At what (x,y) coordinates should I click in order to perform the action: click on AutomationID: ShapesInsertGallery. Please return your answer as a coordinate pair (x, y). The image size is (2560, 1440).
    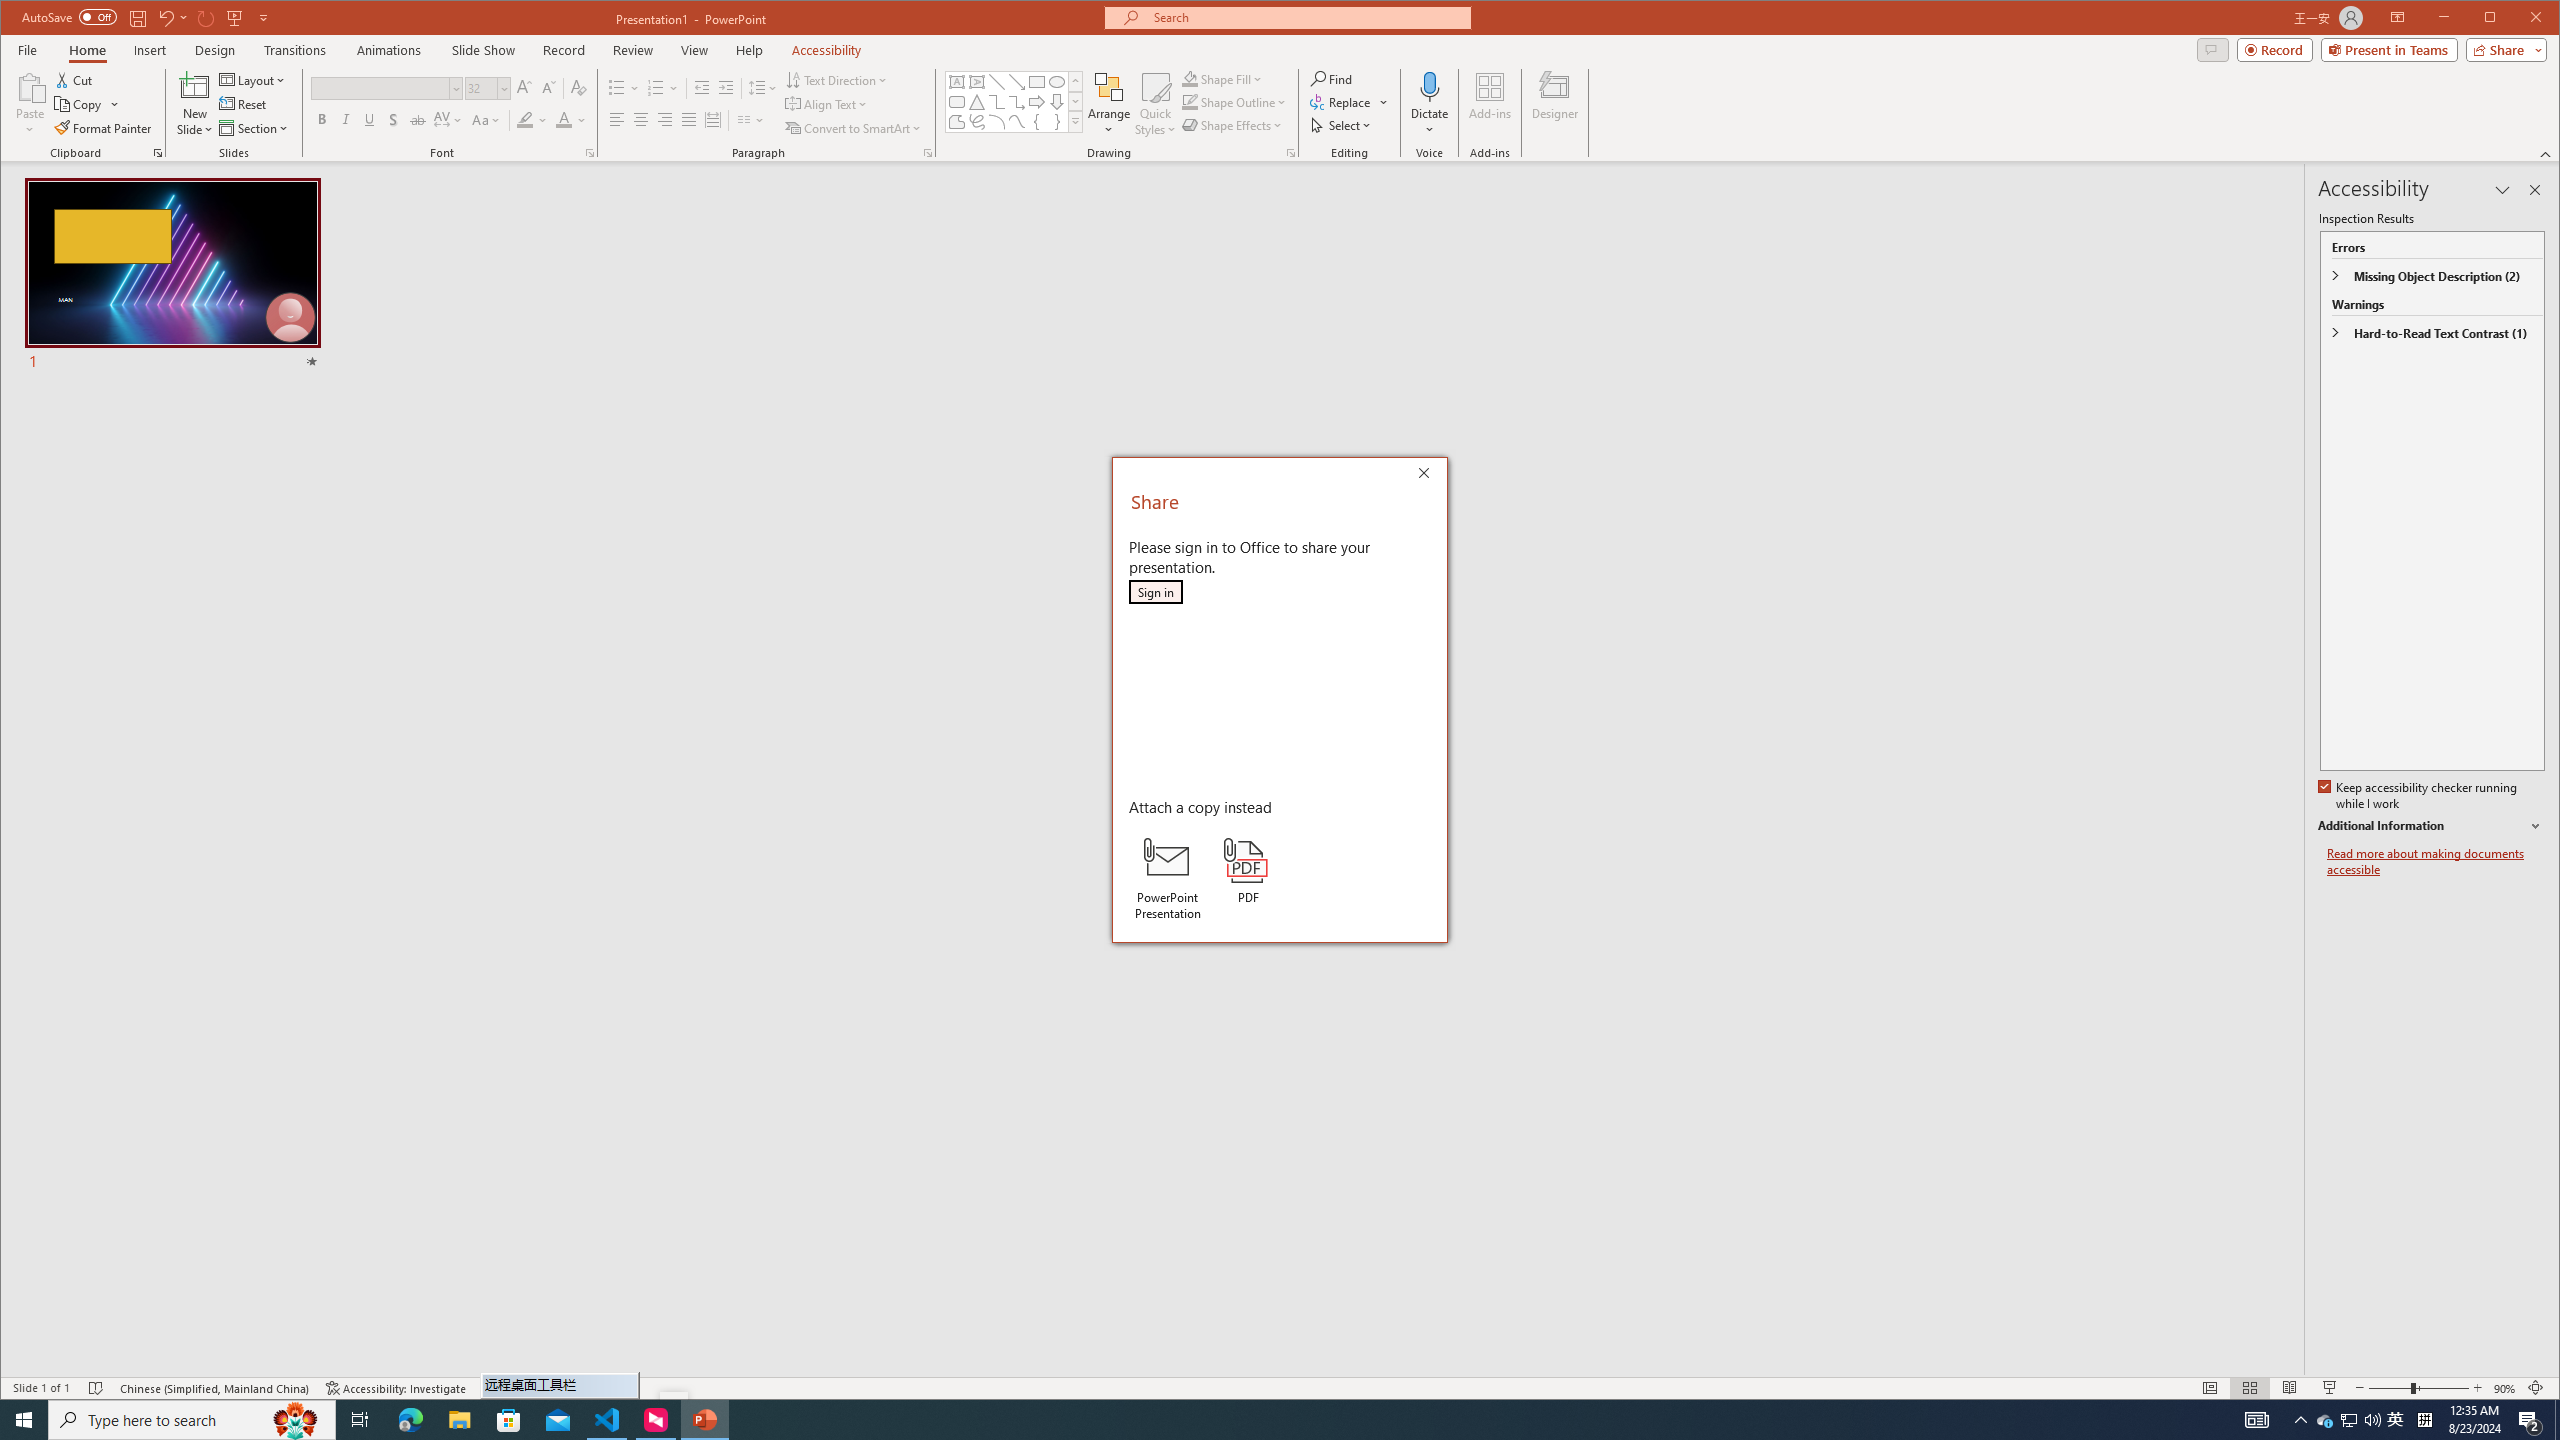
    Looking at the image, I should click on (1014, 101).